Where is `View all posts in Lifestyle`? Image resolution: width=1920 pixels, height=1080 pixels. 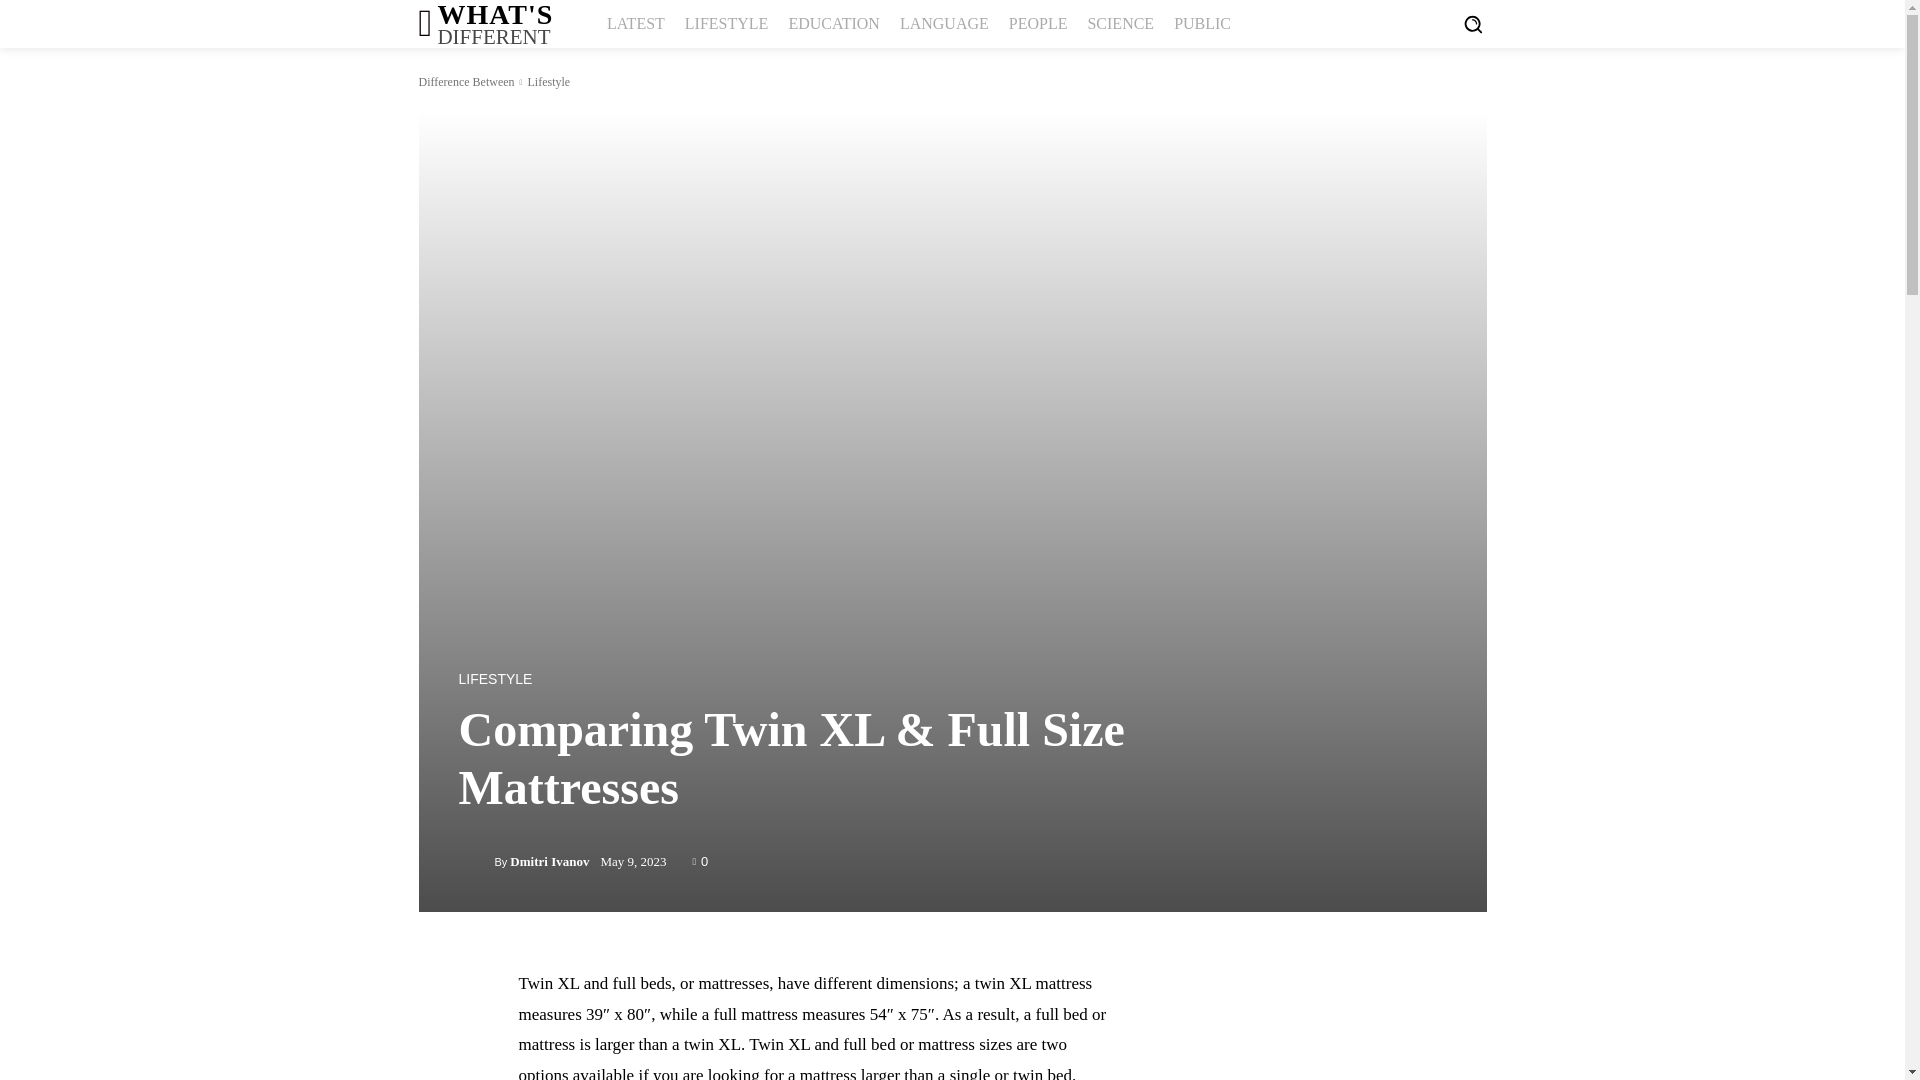
View all posts in Lifestyle is located at coordinates (834, 24).